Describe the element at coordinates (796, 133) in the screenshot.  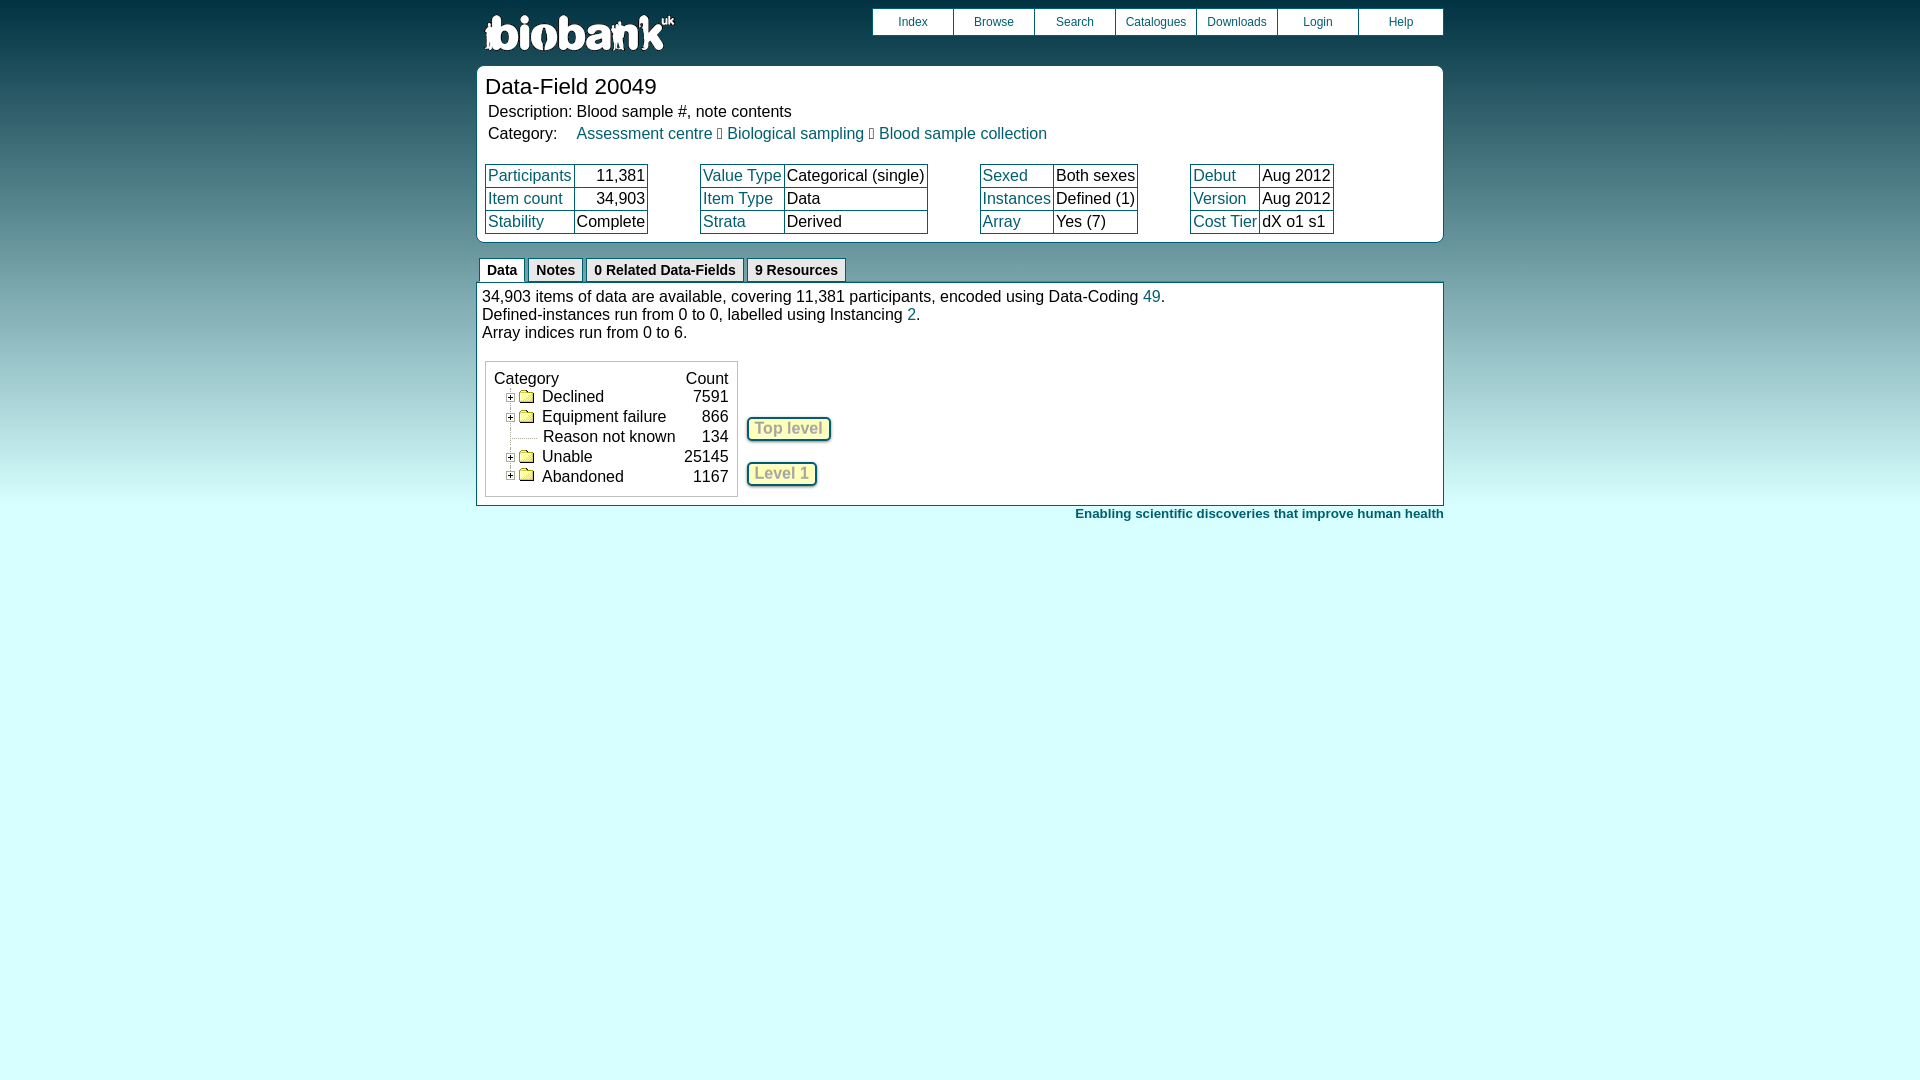
I see `Biological sampling` at that location.